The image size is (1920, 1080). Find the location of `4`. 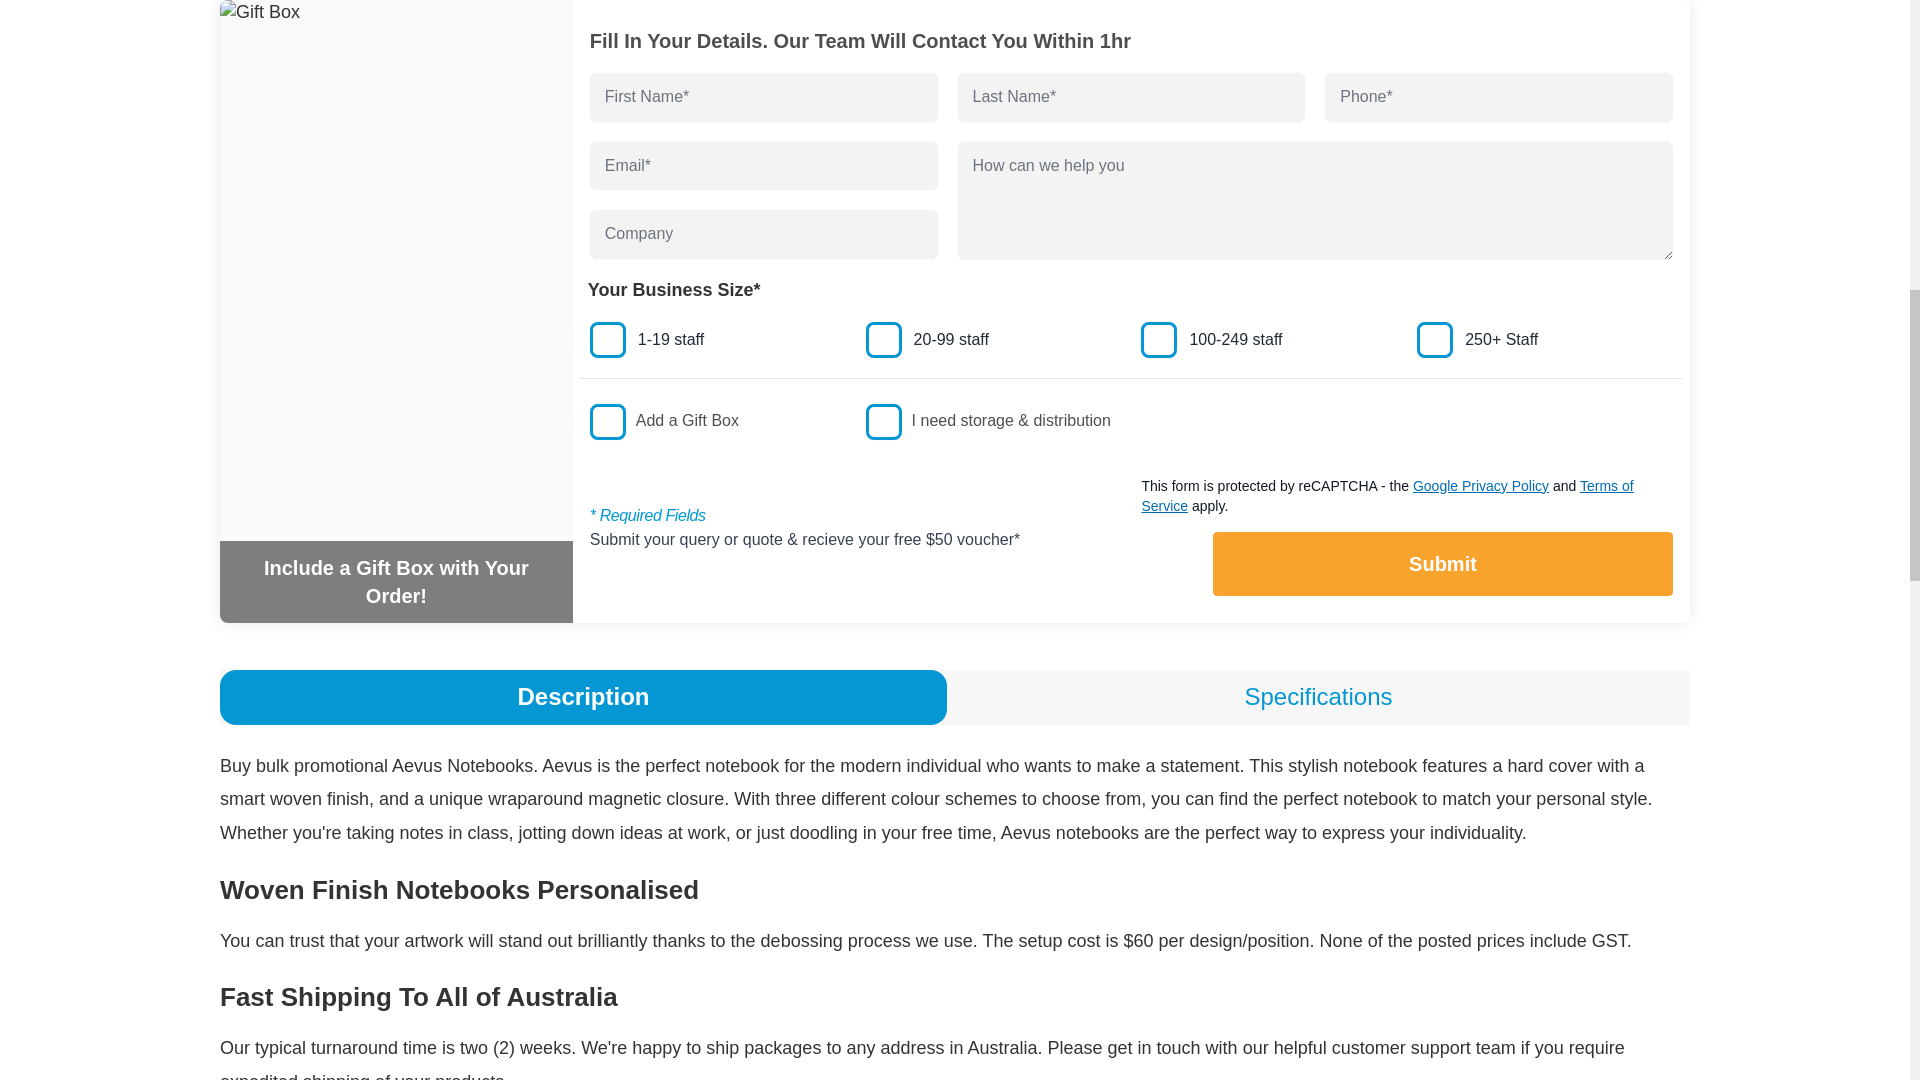

4 is located at coordinates (884, 339).